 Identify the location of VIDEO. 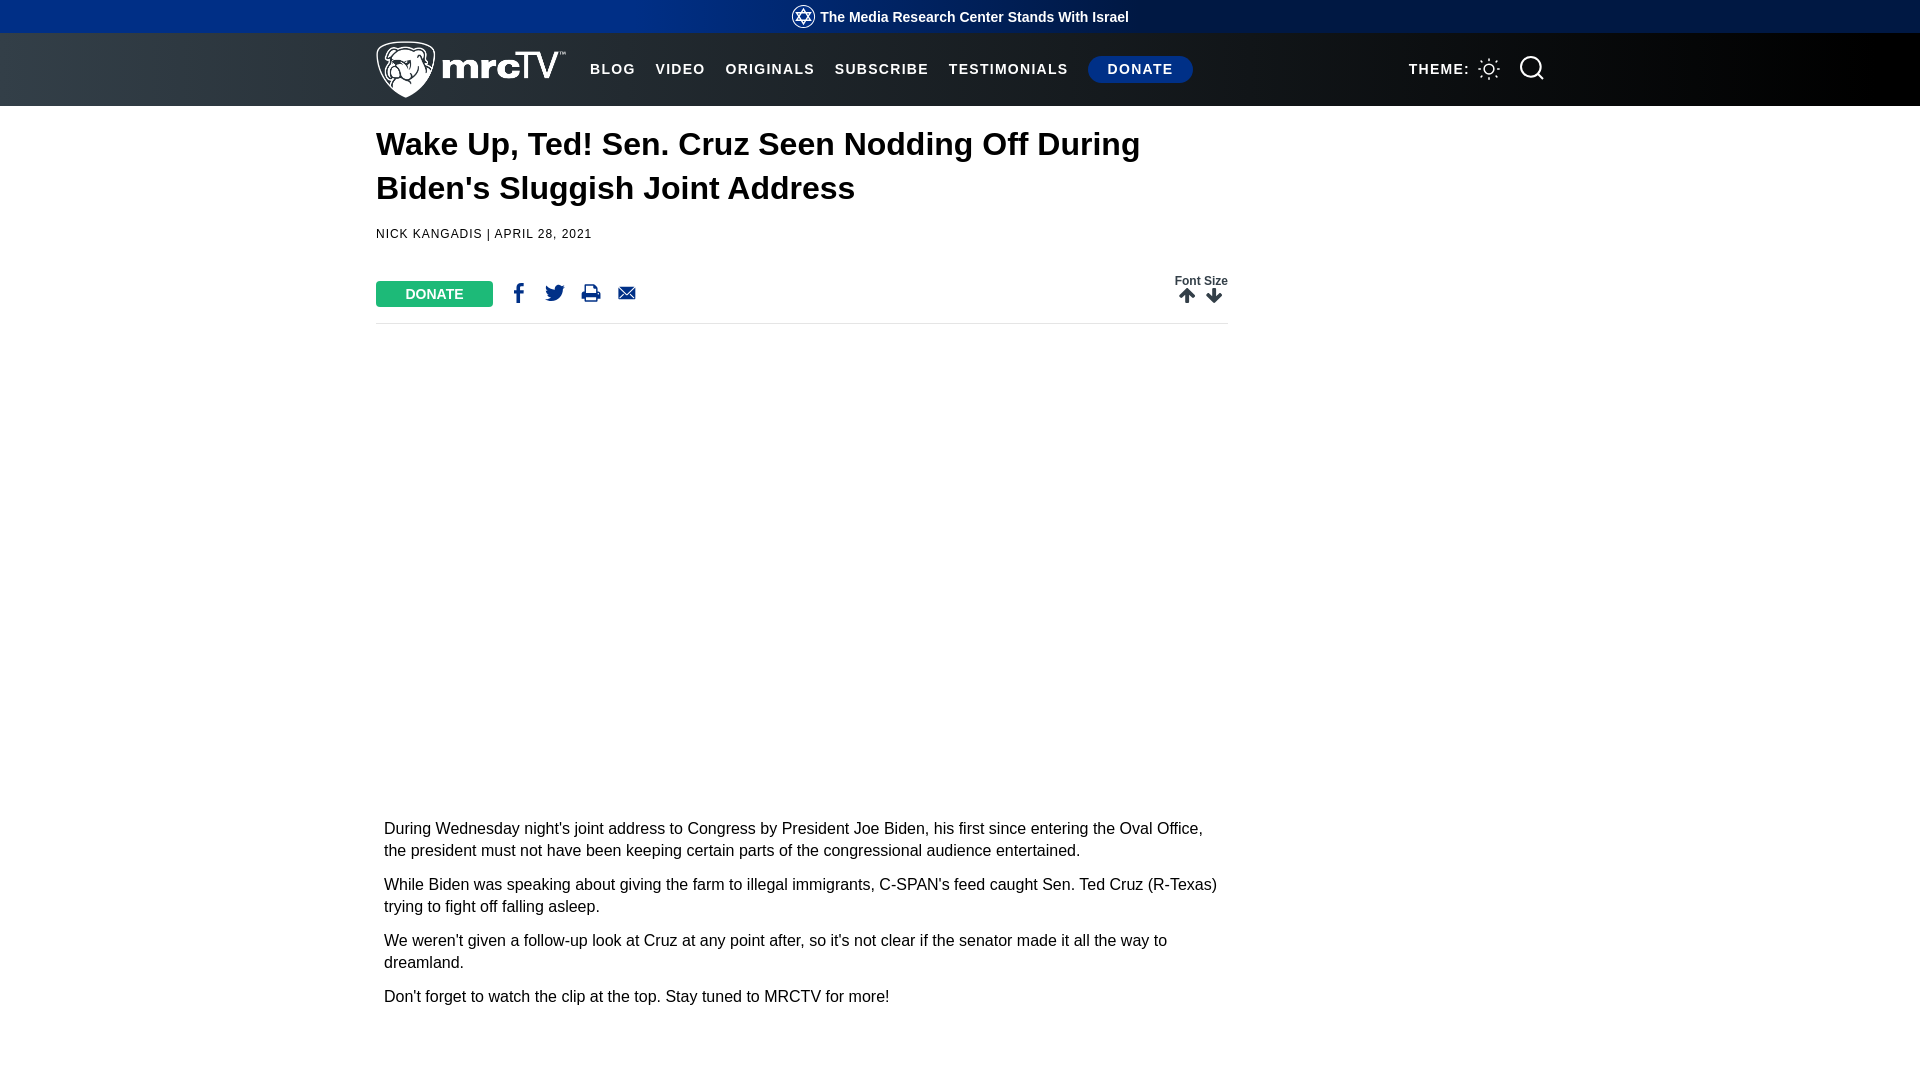
(681, 68).